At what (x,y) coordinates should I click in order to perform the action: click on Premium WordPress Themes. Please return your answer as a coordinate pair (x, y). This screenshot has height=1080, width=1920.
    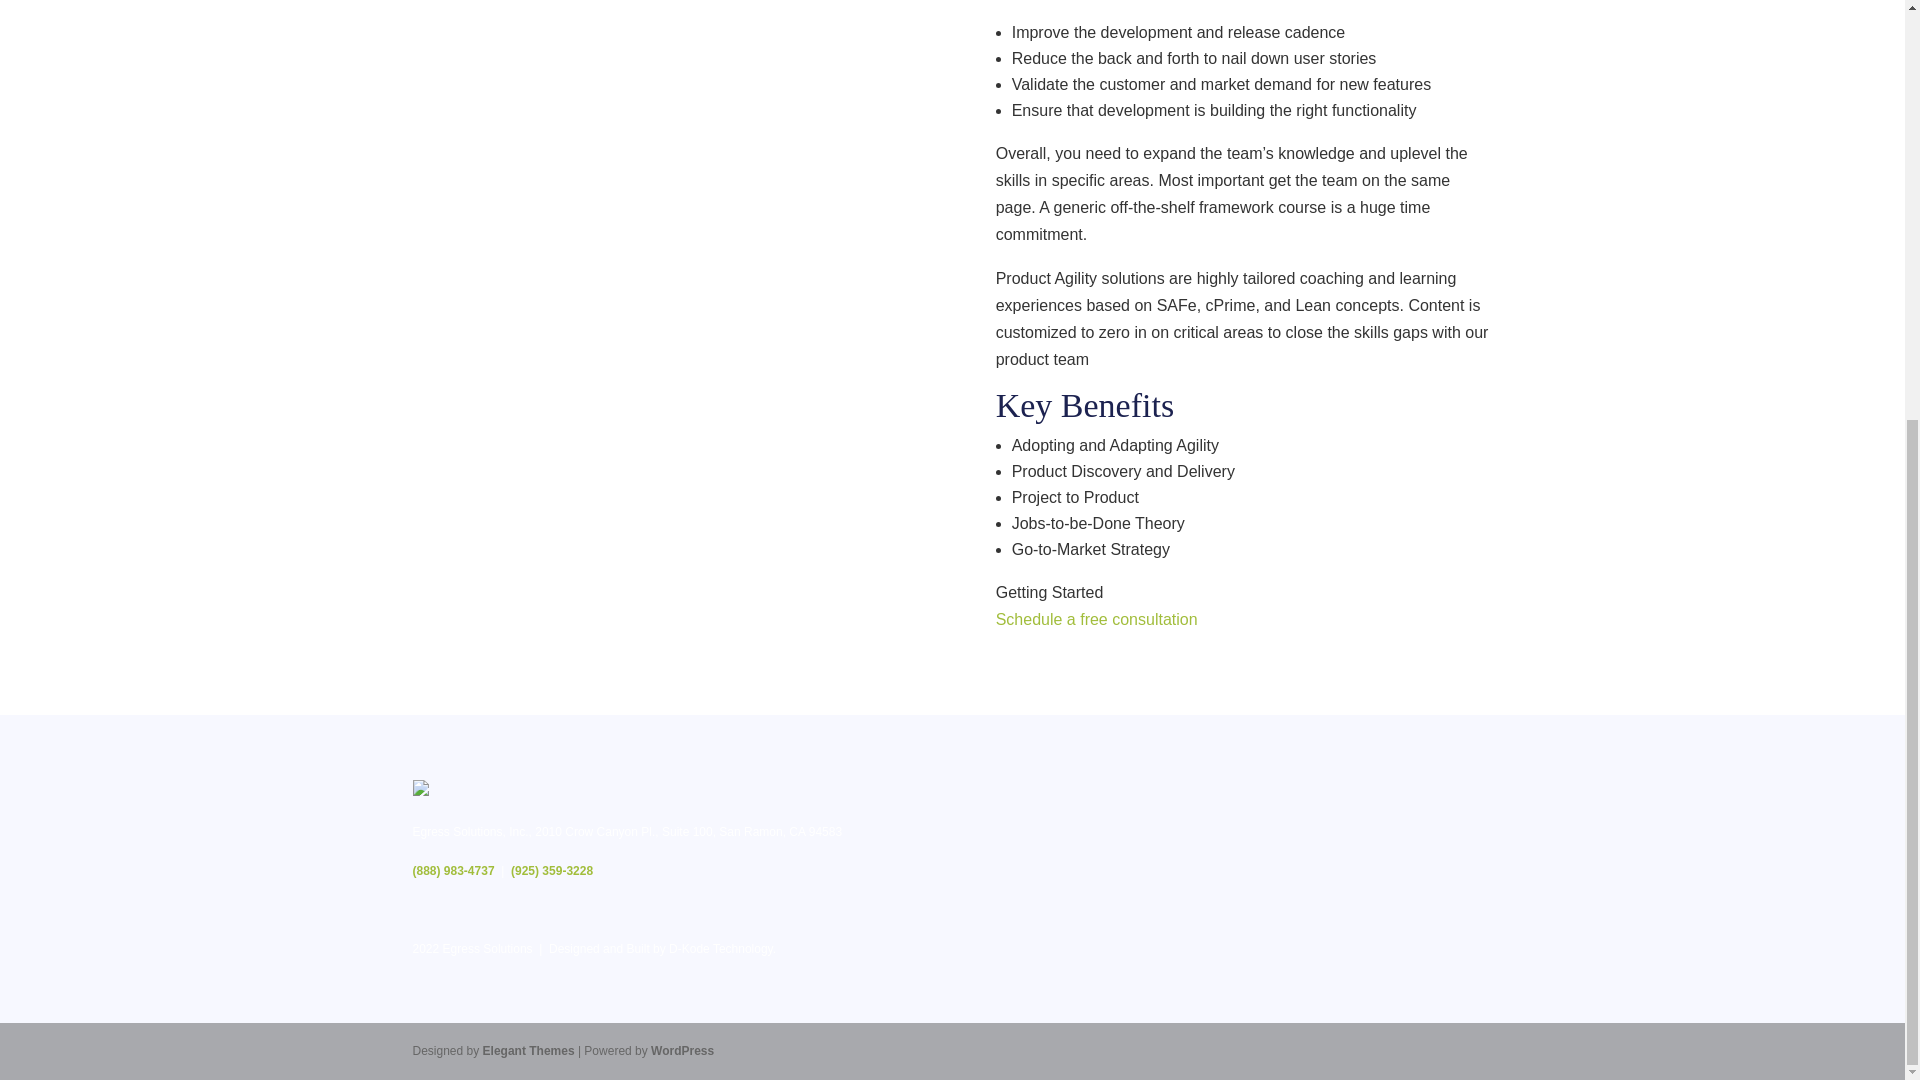
    Looking at the image, I should click on (528, 1051).